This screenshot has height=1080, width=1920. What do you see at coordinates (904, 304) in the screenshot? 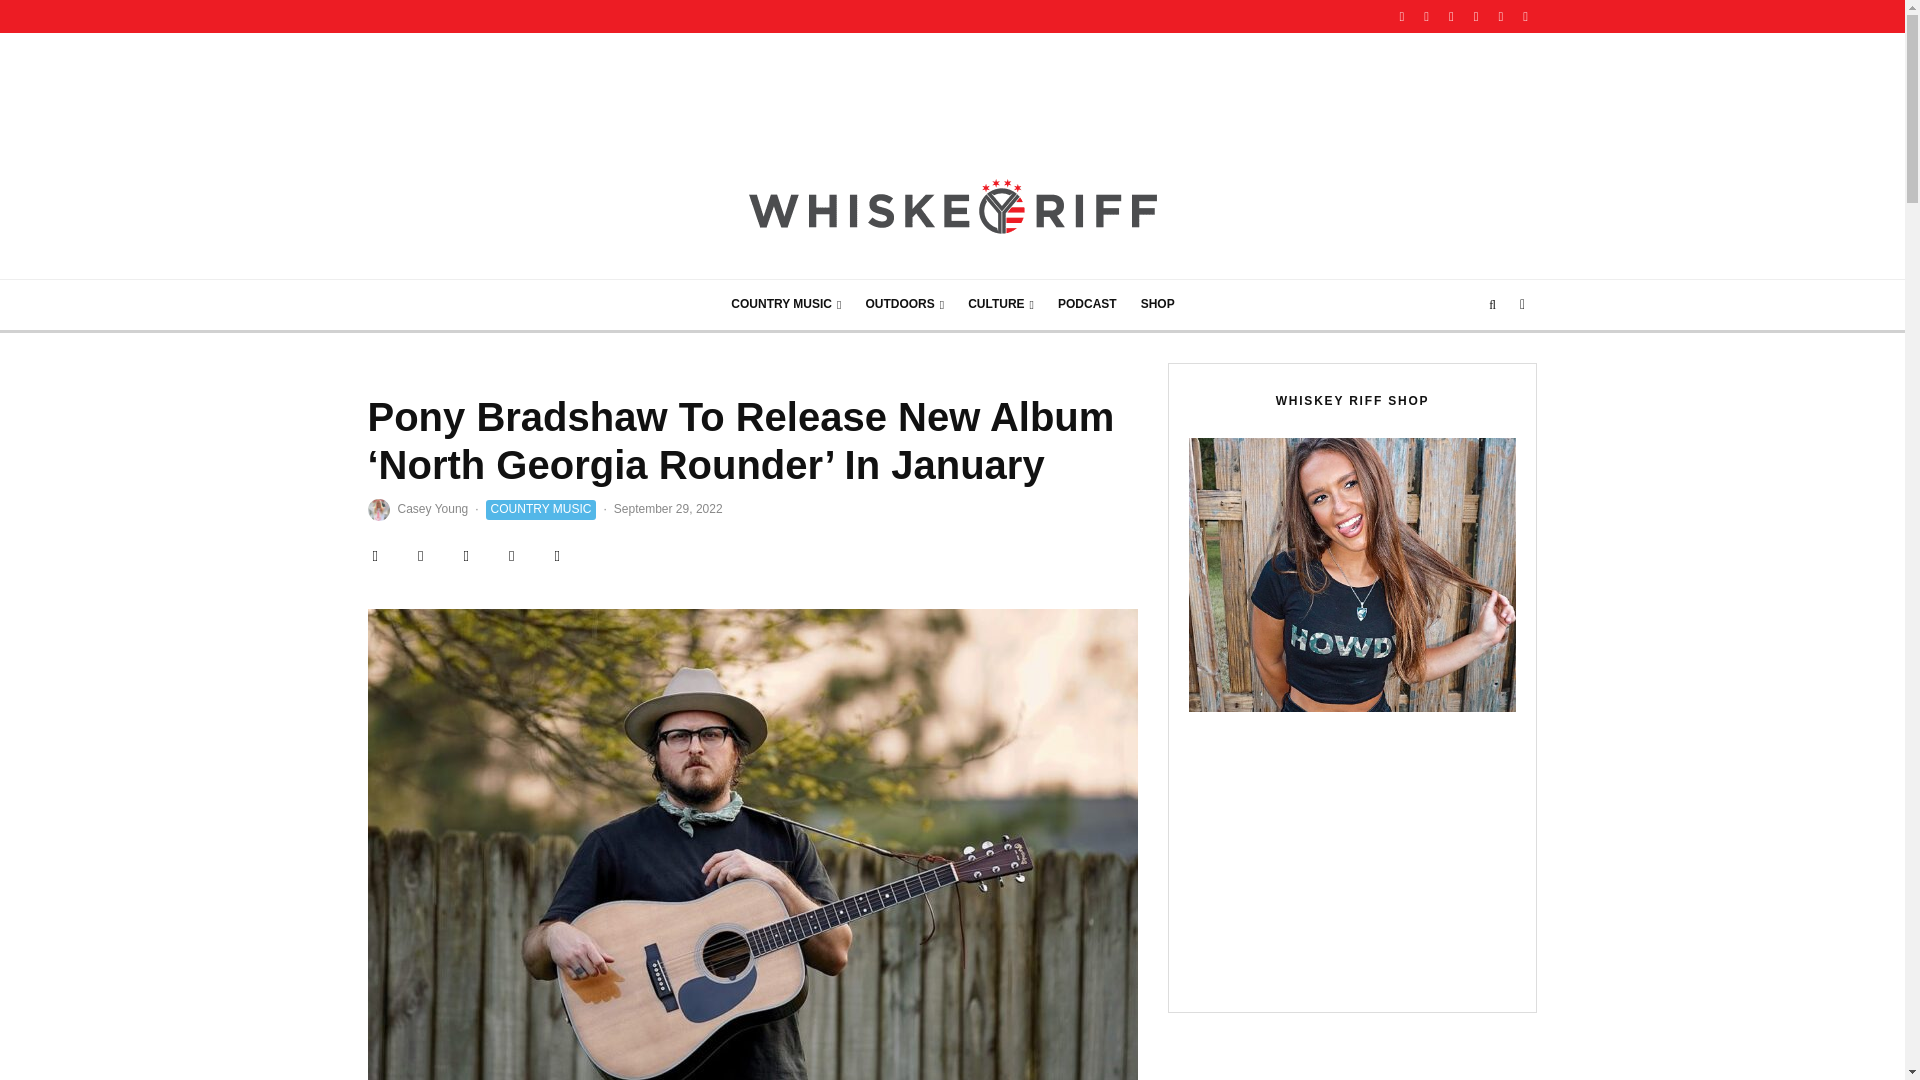
I see `OUTDOORS` at bounding box center [904, 304].